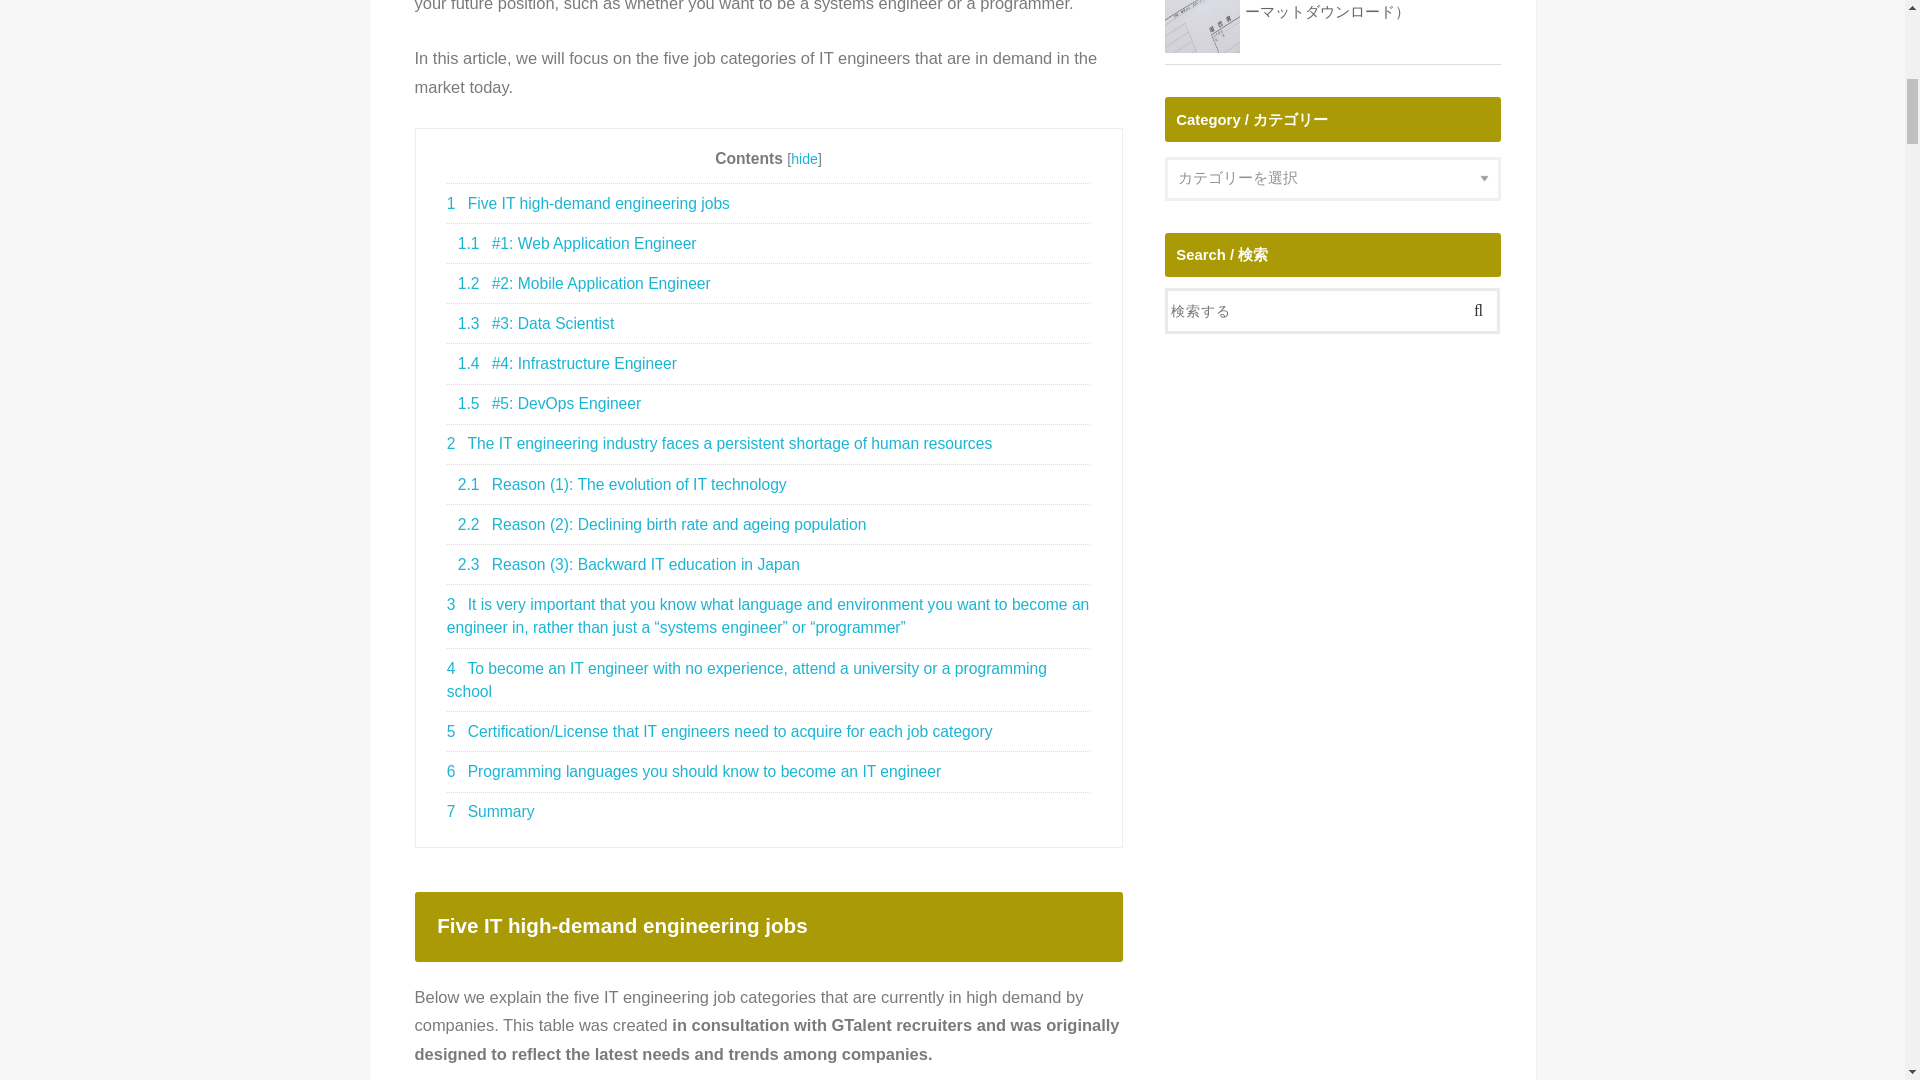 The image size is (1920, 1080). I want to click on 7 Summary, so click(768, 811).